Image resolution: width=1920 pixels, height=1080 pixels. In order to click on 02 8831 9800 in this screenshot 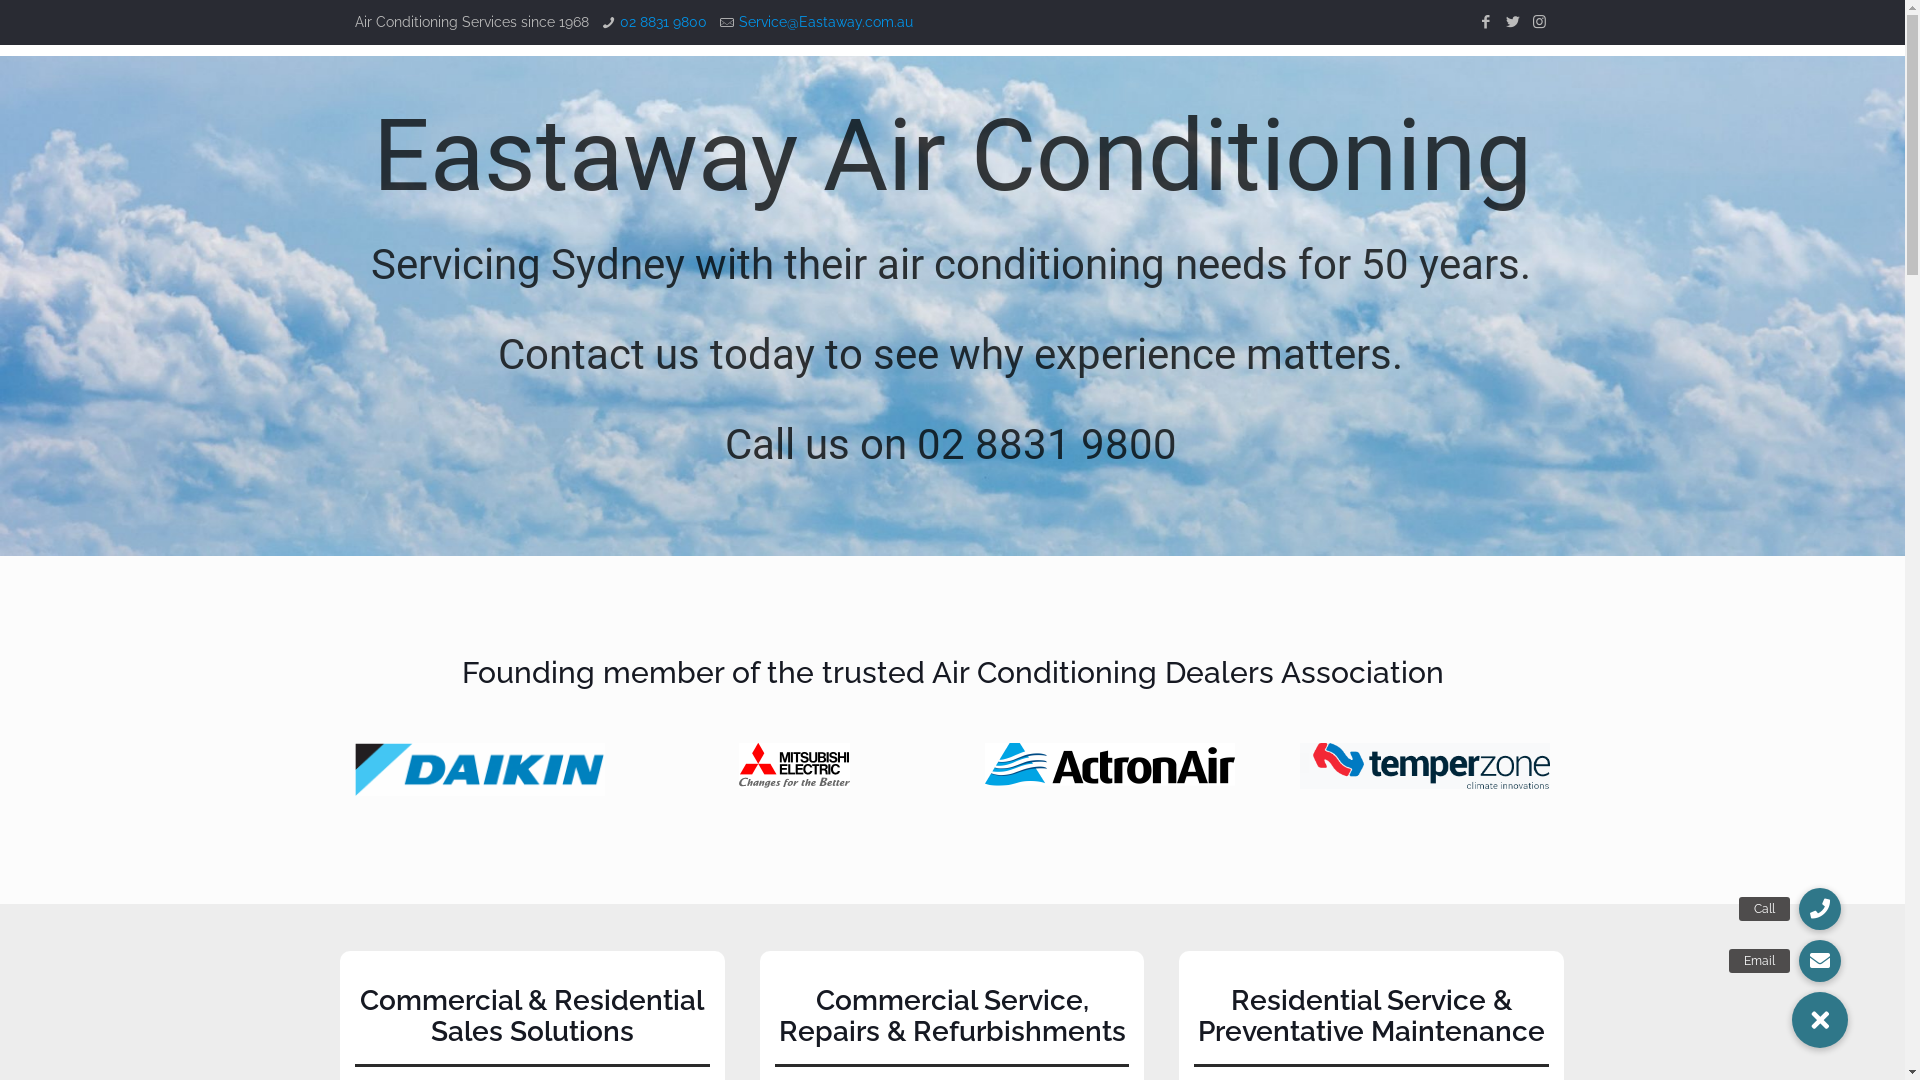, I will do `click(664, 22)`.